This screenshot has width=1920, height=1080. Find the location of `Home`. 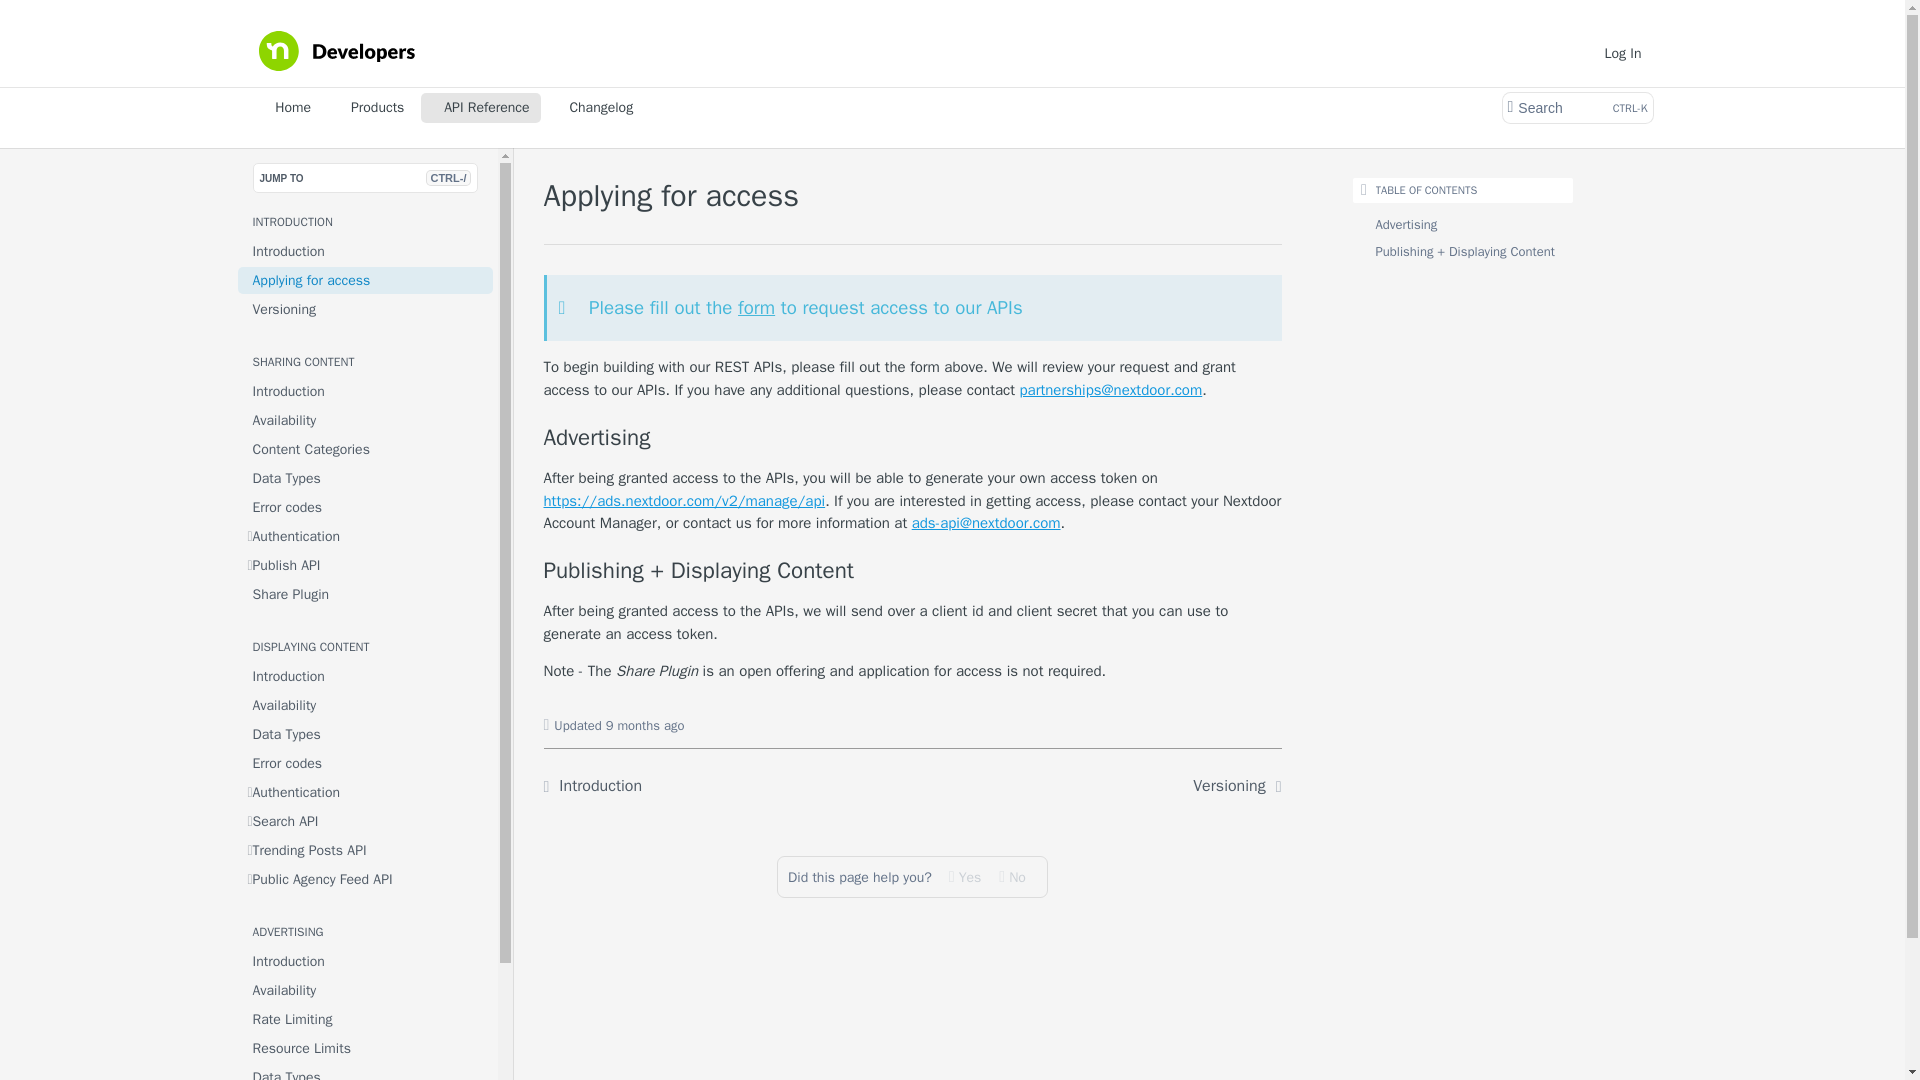

Home is located at coordinates (286, 108).